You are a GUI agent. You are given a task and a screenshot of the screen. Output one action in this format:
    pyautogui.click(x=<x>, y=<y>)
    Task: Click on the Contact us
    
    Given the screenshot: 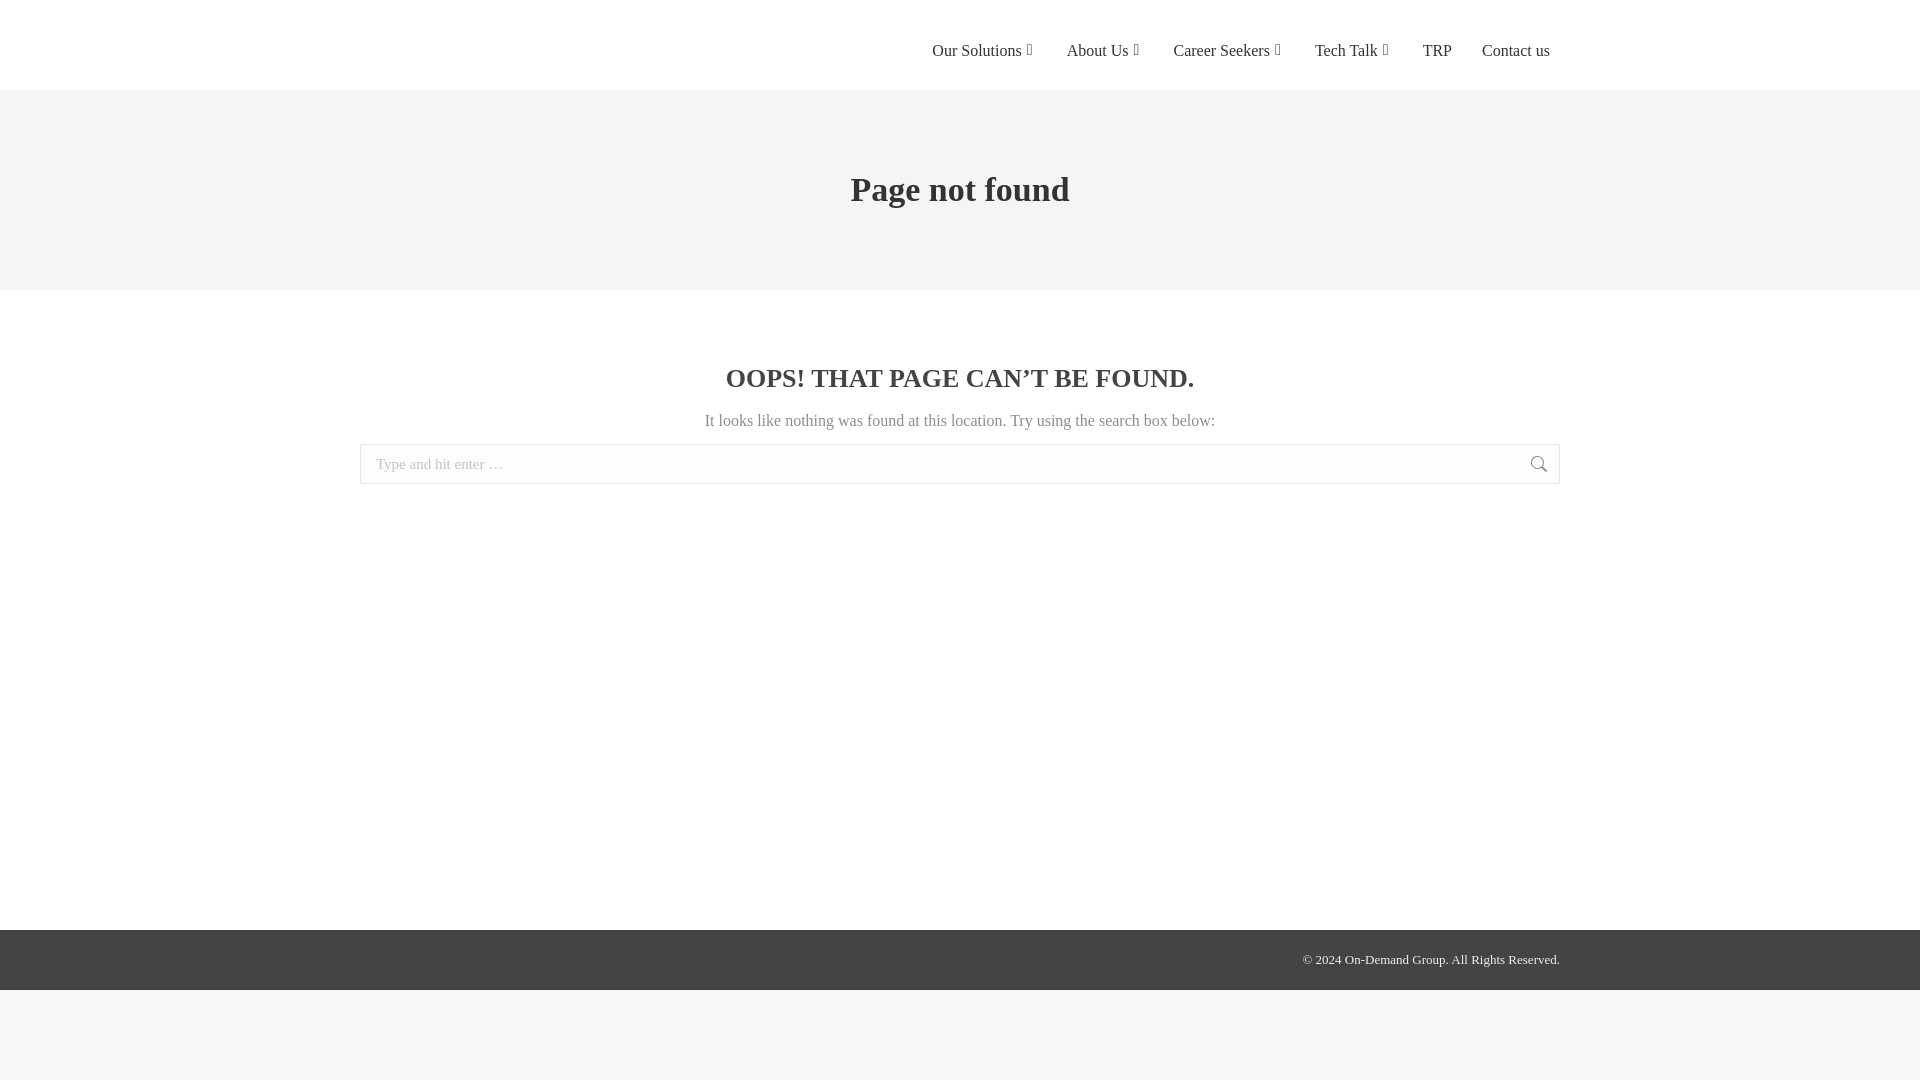 What is the action you would take?
    pyautogui.click(x=1516, y=50)
    